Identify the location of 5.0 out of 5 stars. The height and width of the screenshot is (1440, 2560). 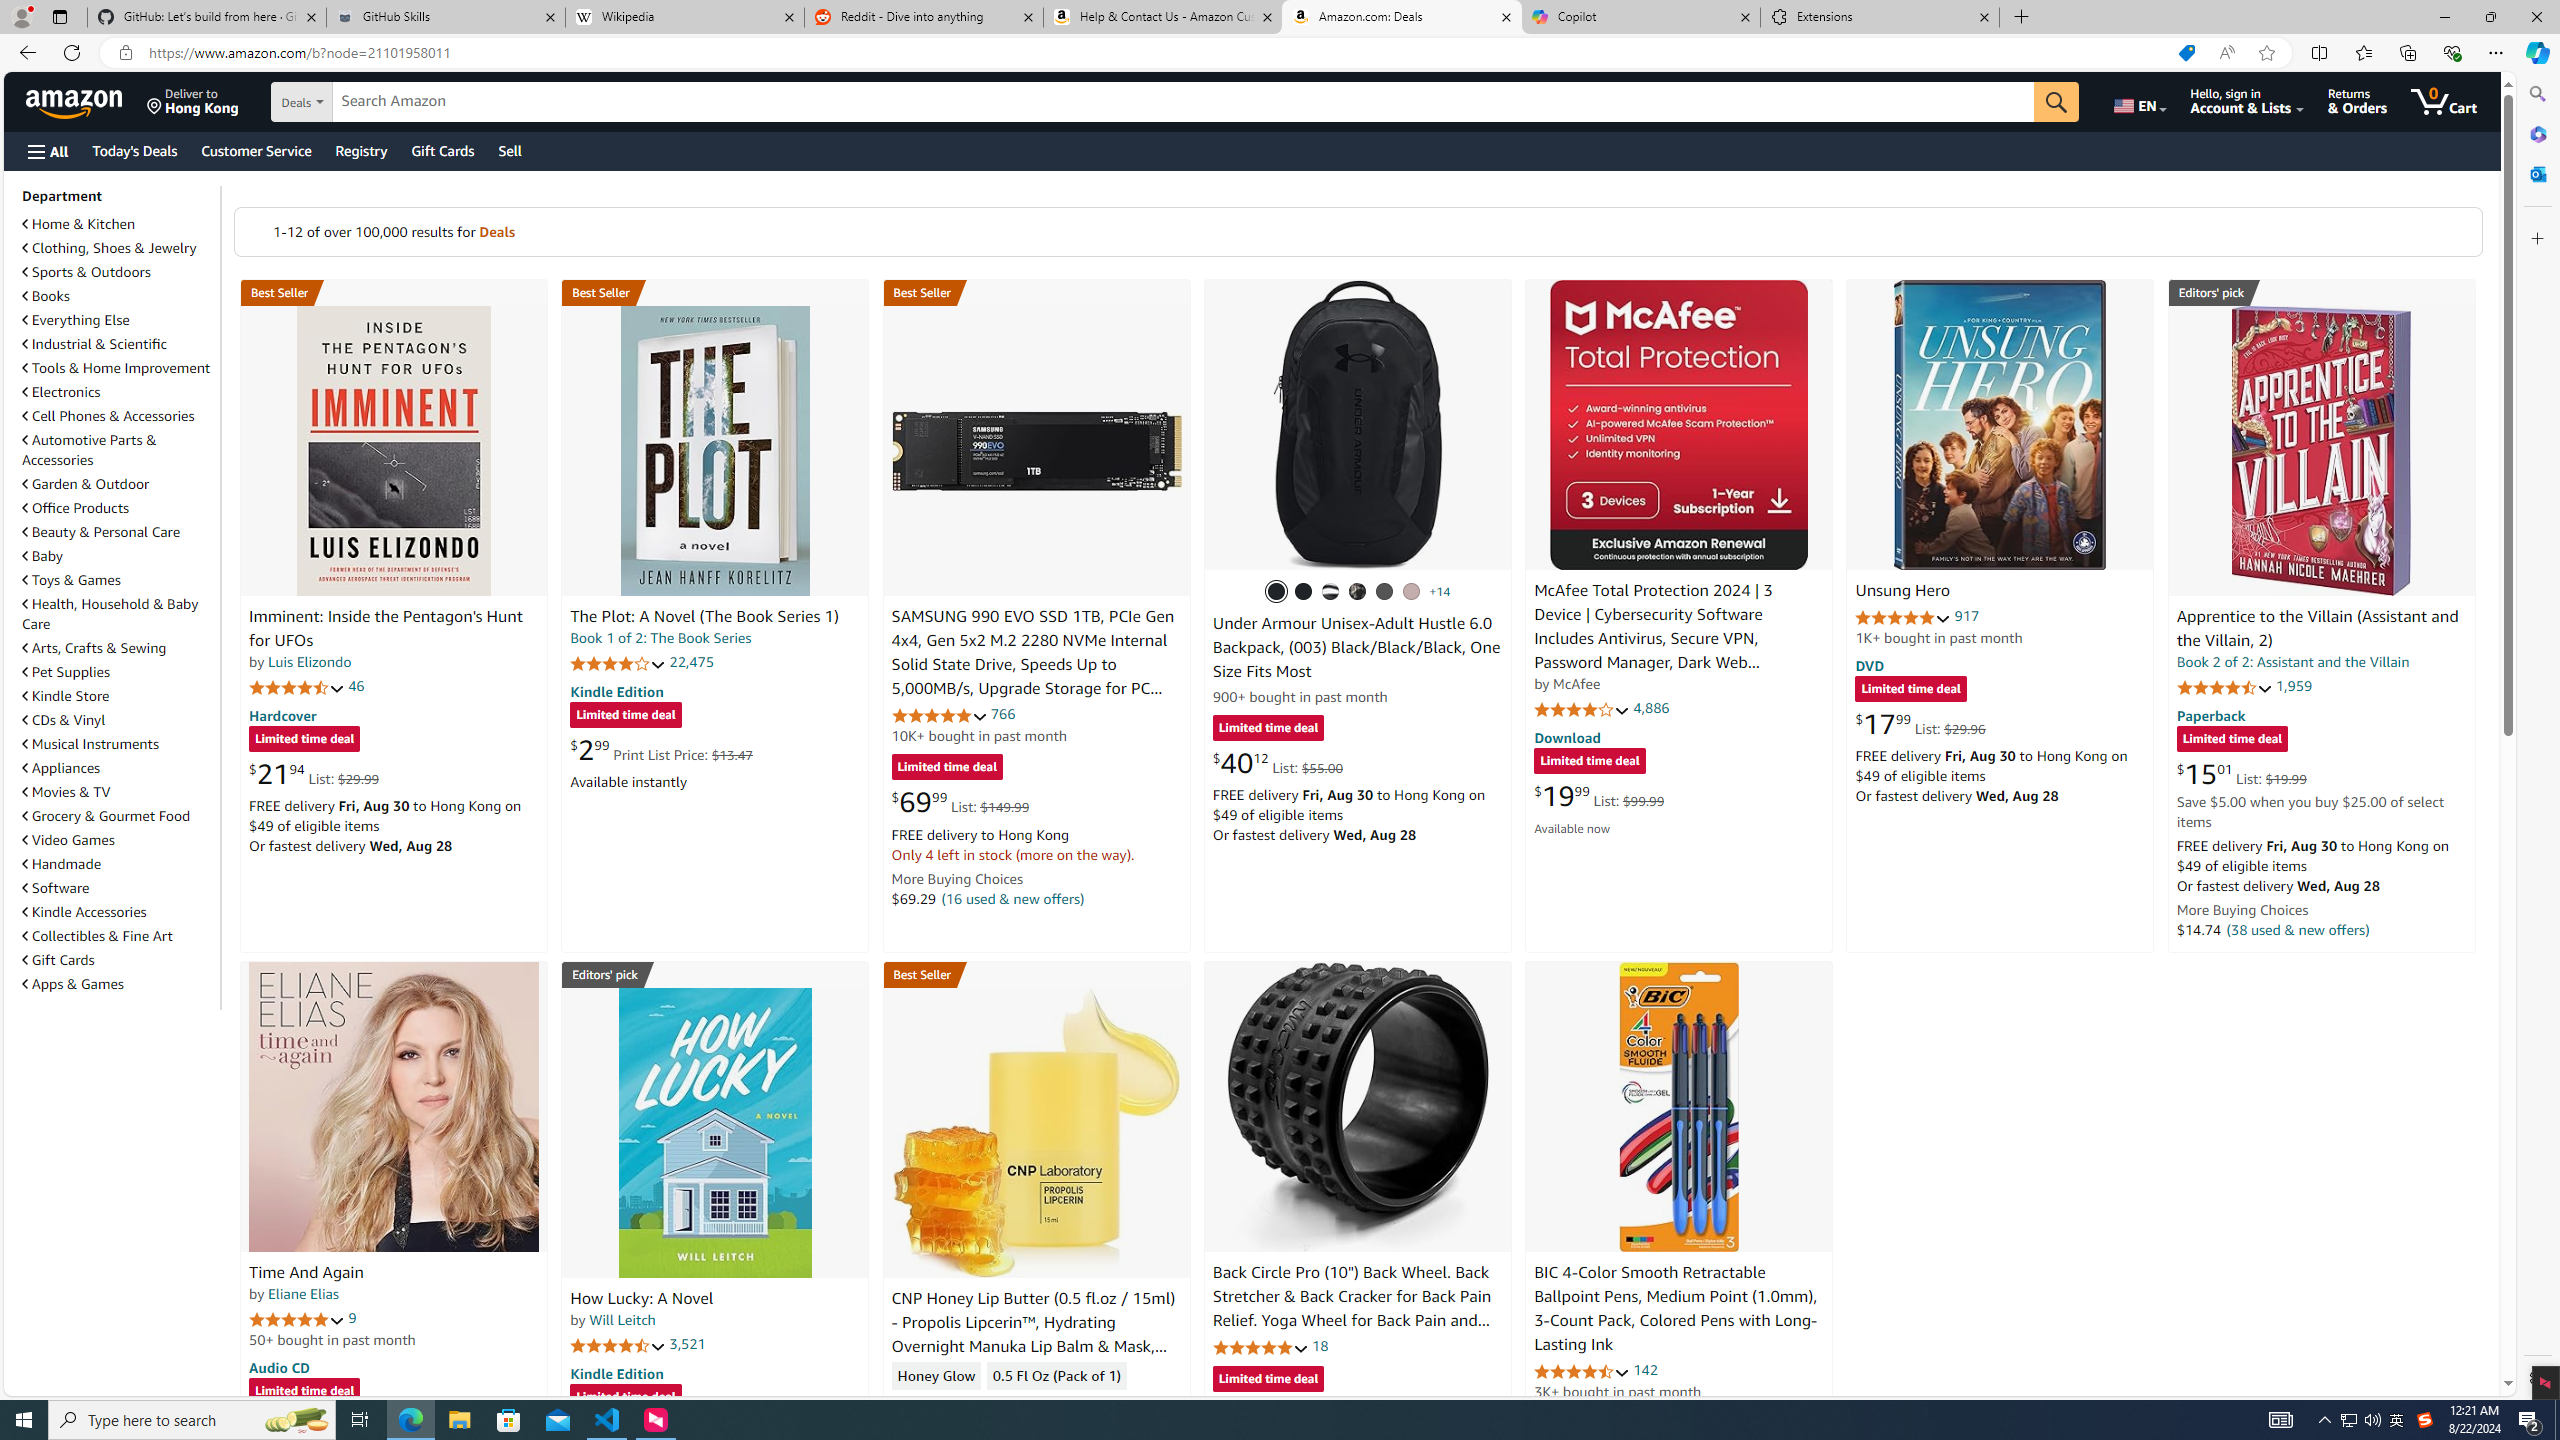
(296, 1319).